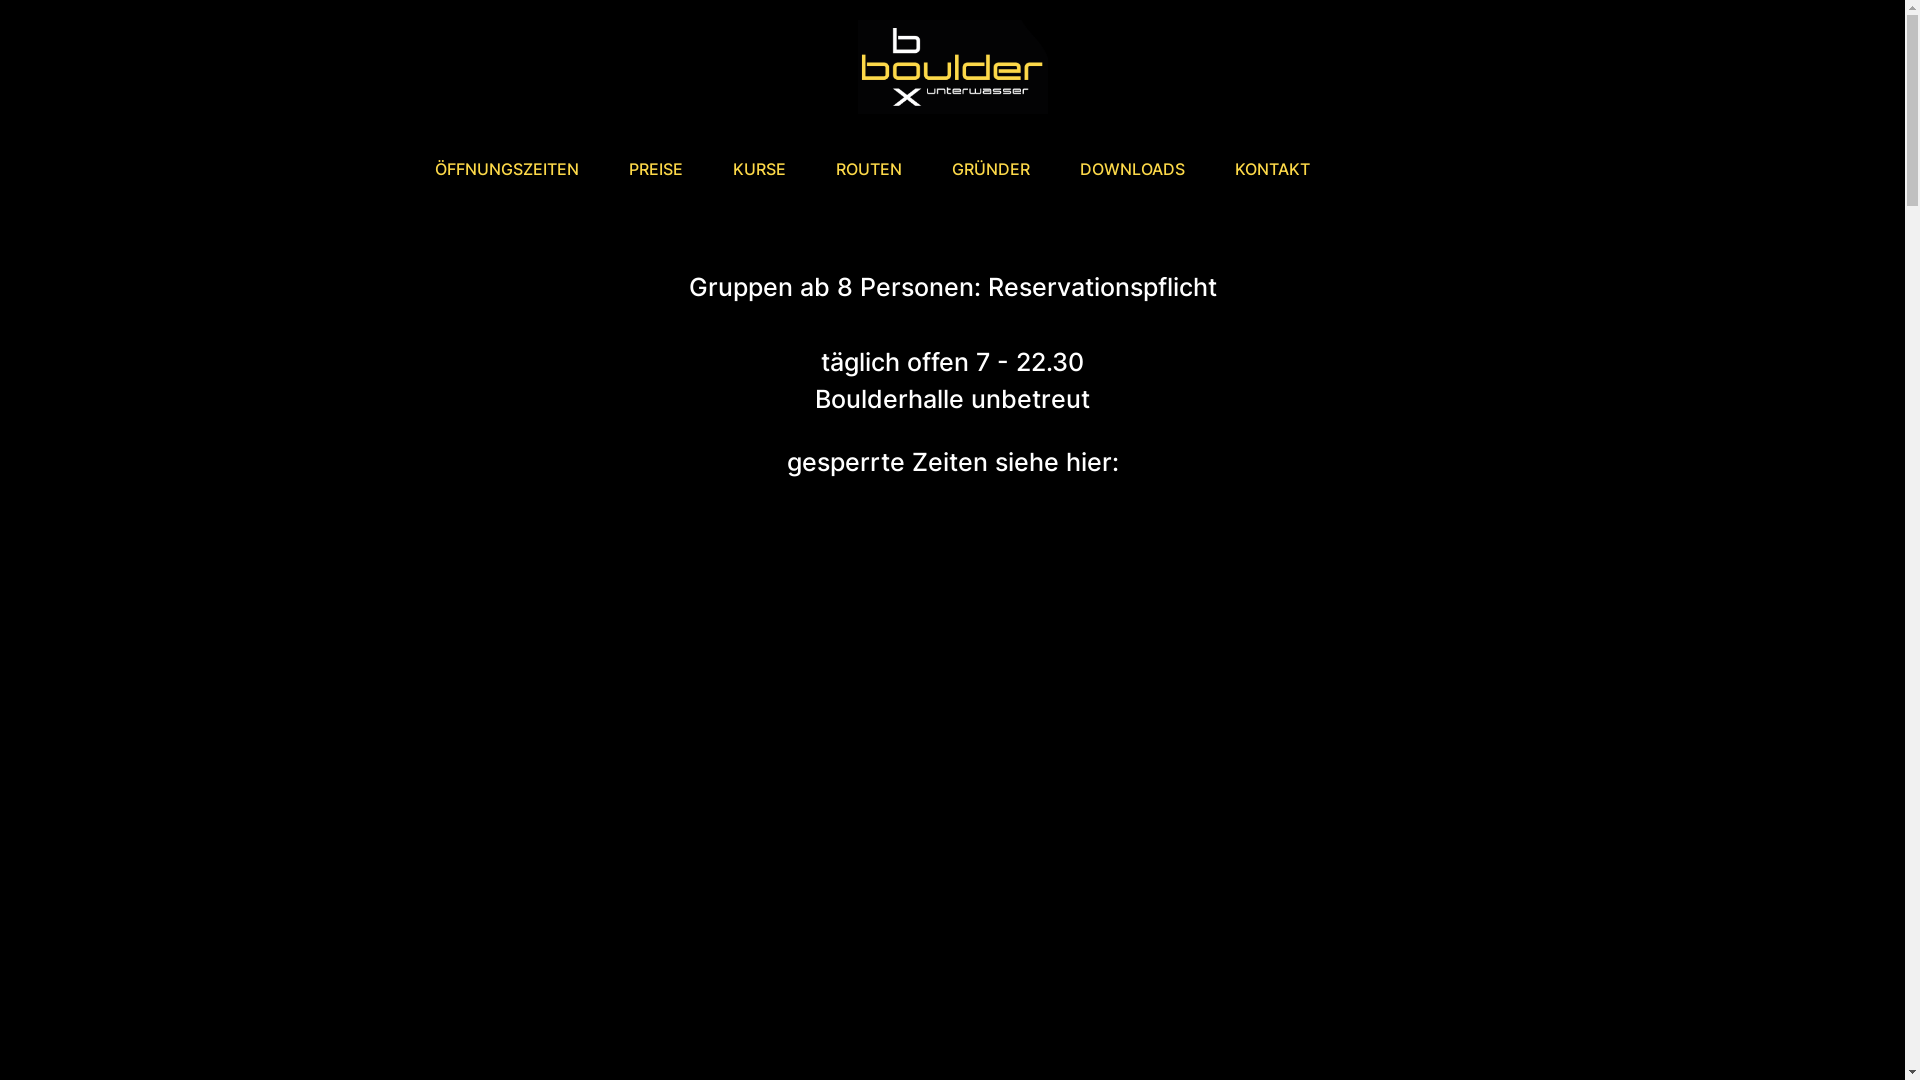  Describe the element at coordinates (869, 169) in the screenshot. I see `ROUTEN` at that location.